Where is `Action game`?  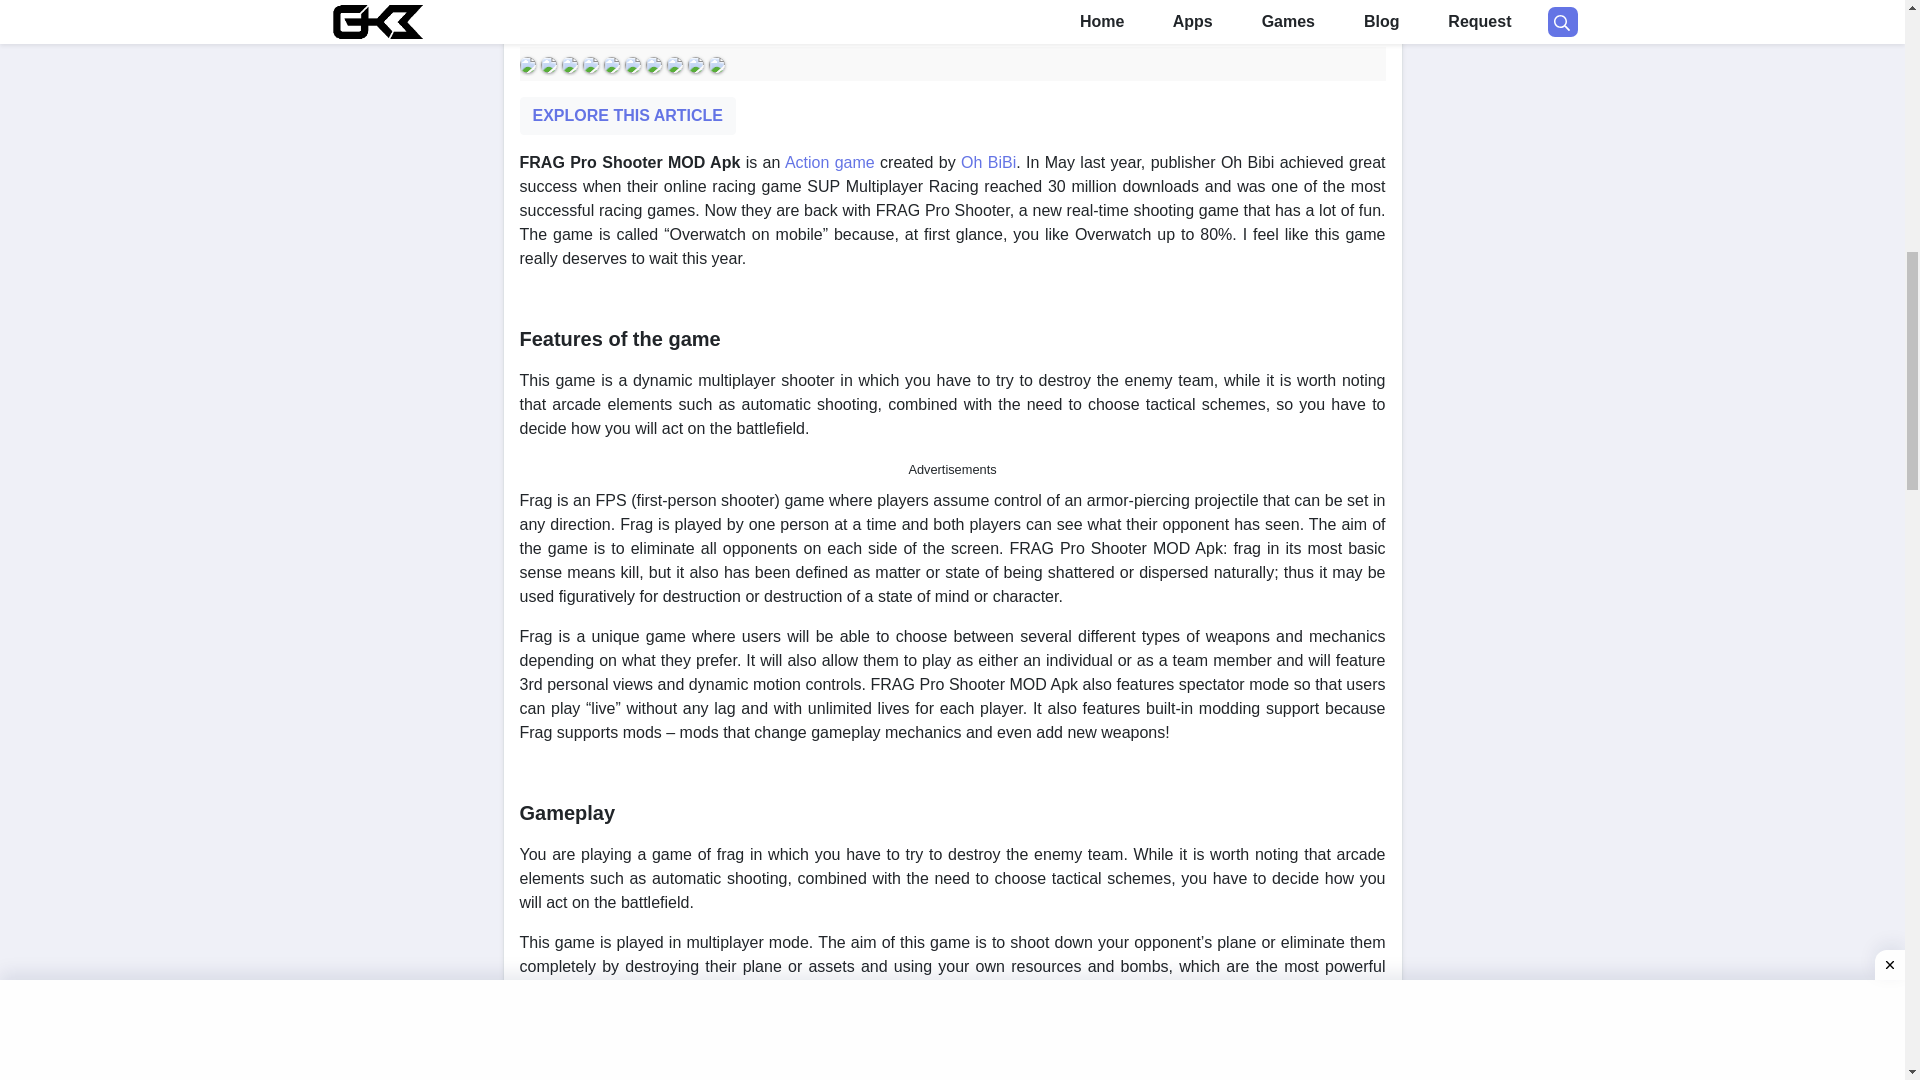
Action game is located at coordinates (830, 162).